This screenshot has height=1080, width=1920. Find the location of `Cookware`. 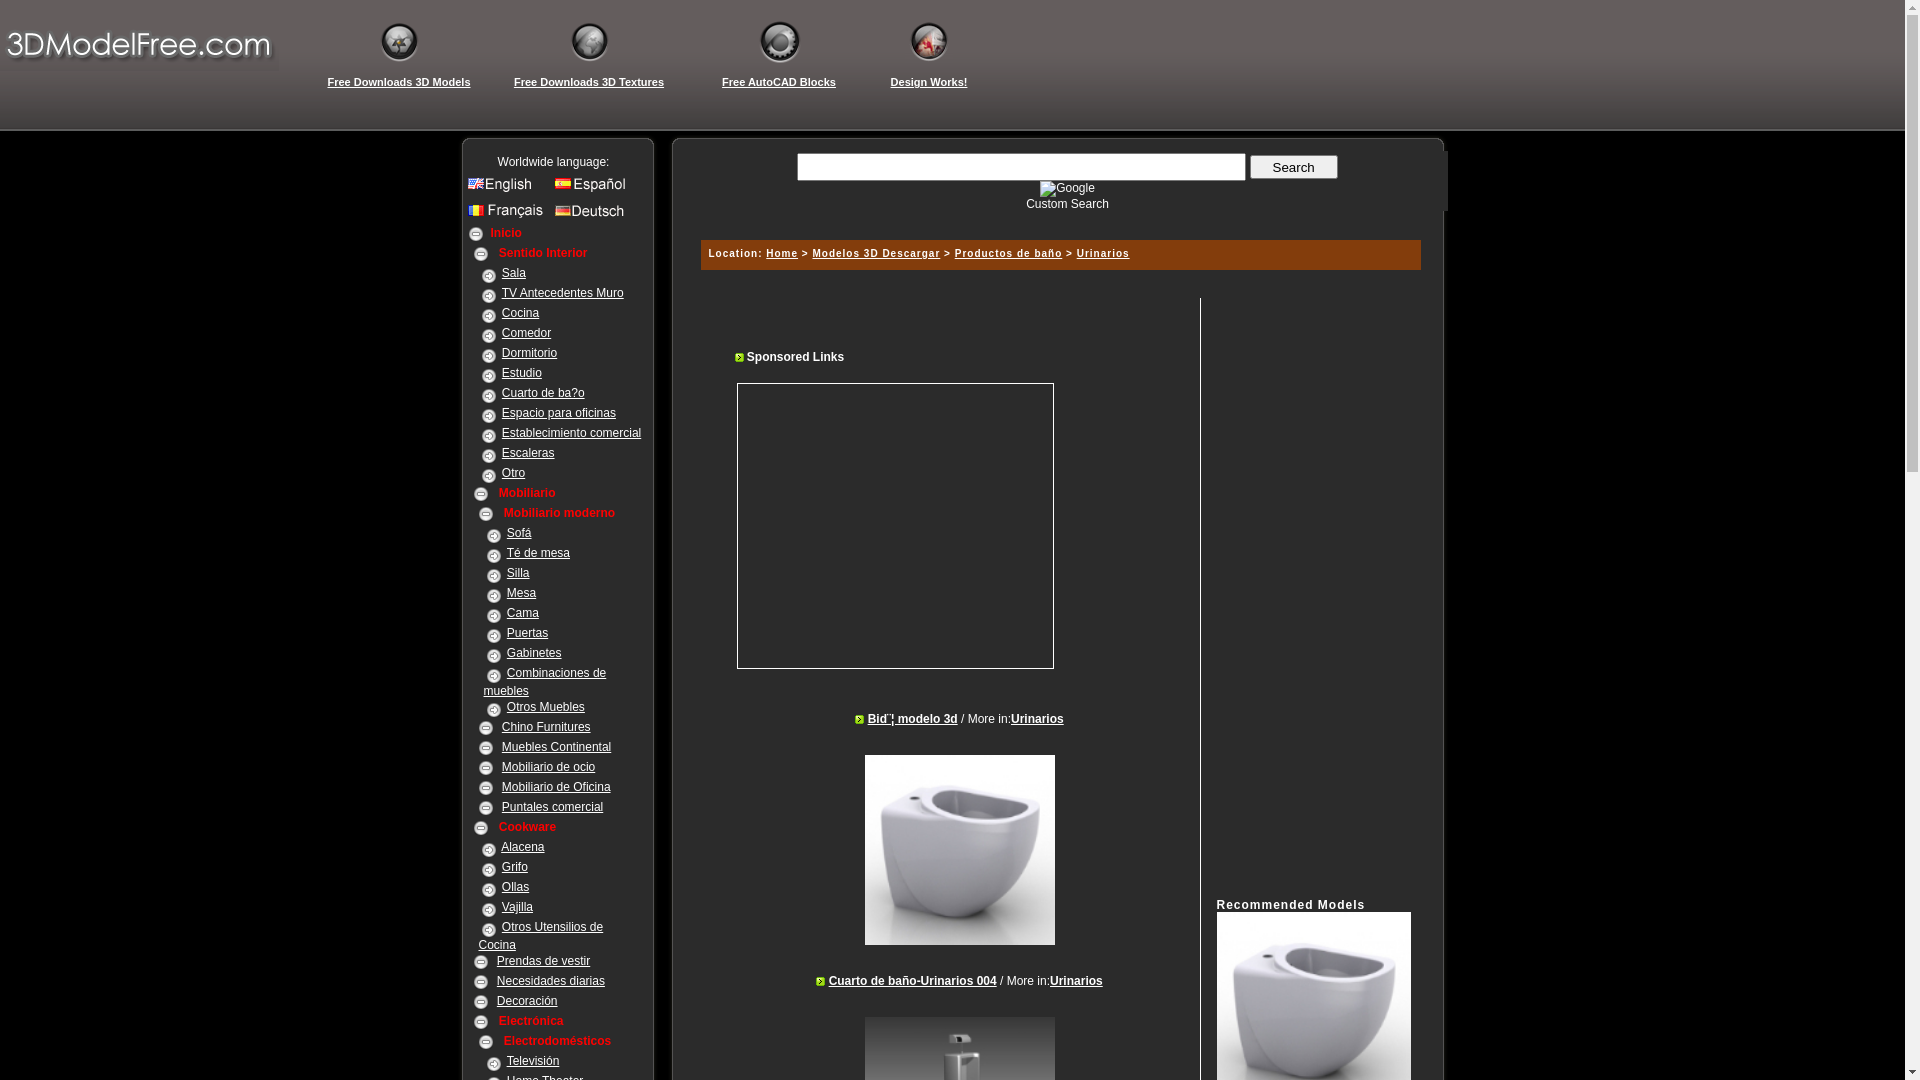

Cookware is located at coordinates (528, 827).